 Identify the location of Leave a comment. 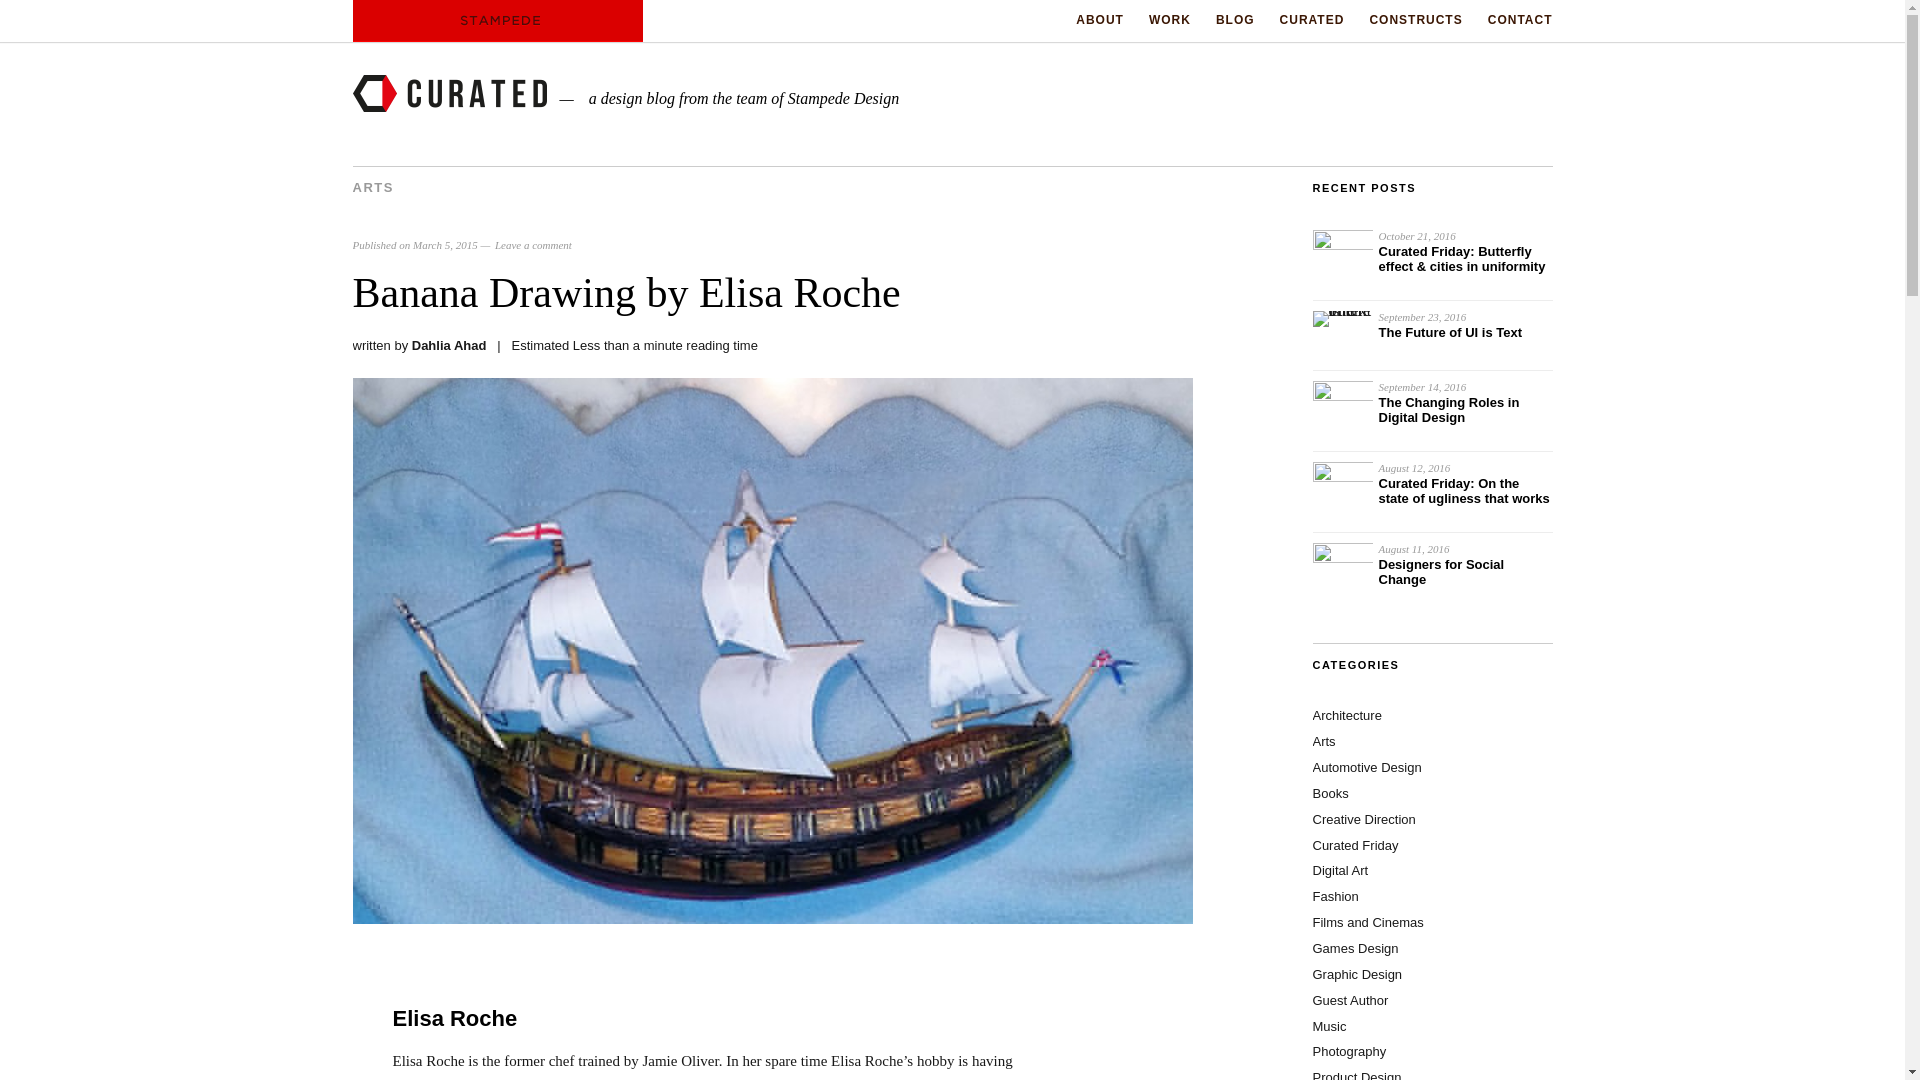
(534, 244).